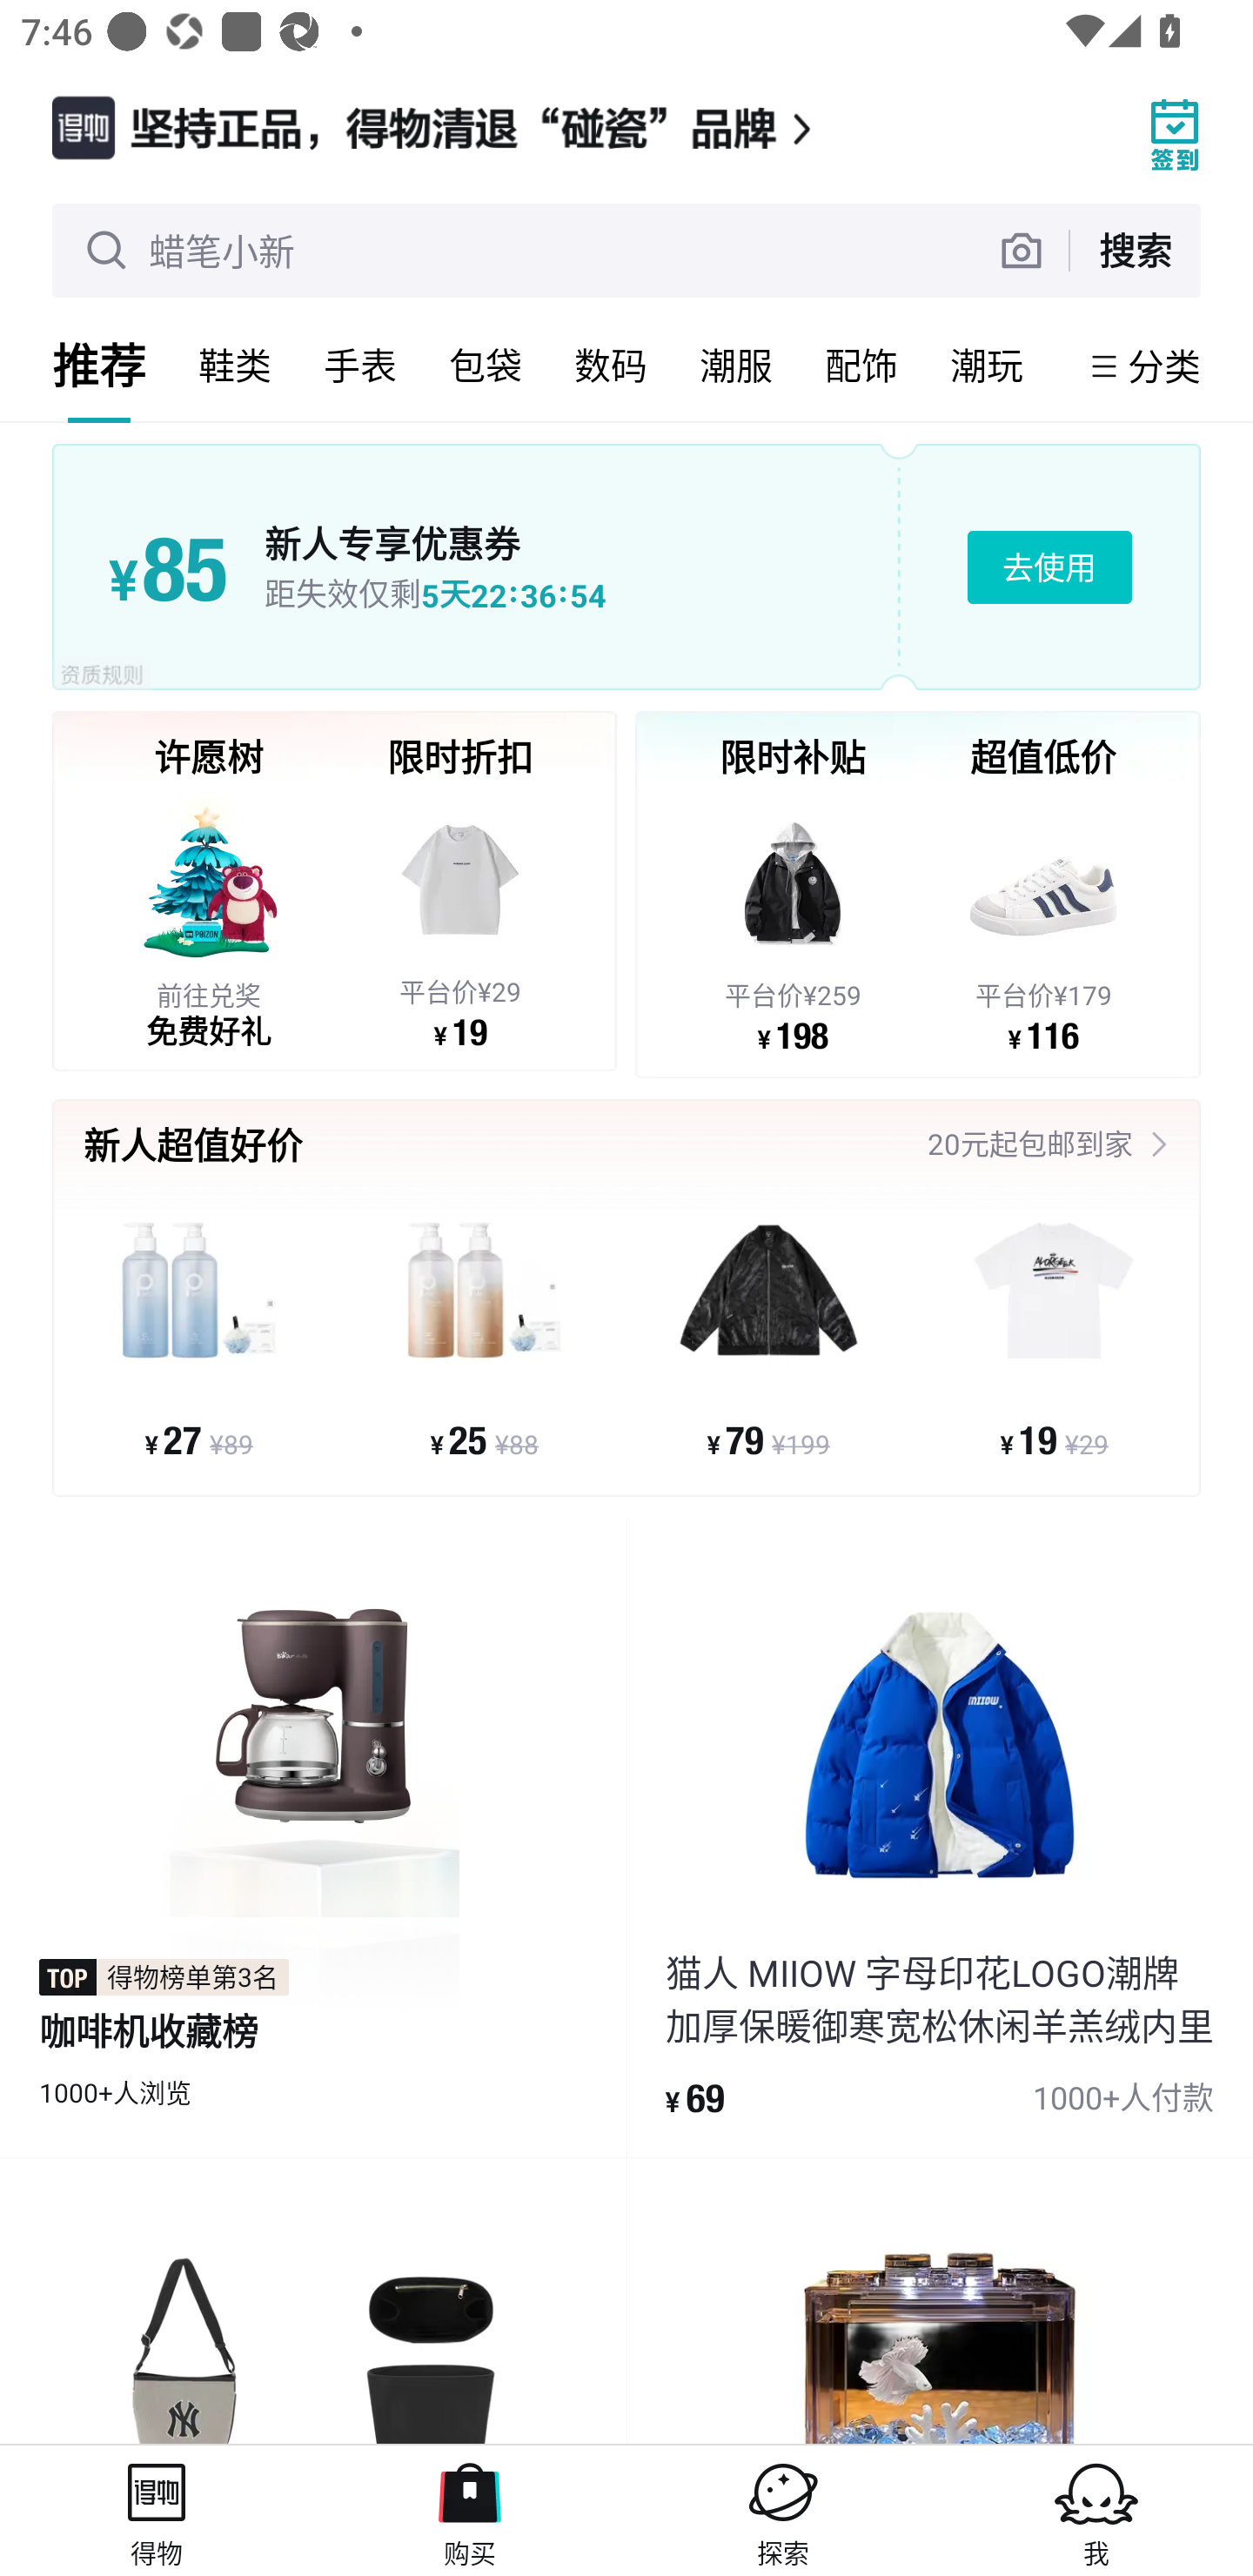 The image size is (1253, 2576). Describe the element at coordinates (1053, 1335) in the screenshot. I see `¥ 19 ¥29` at that location.